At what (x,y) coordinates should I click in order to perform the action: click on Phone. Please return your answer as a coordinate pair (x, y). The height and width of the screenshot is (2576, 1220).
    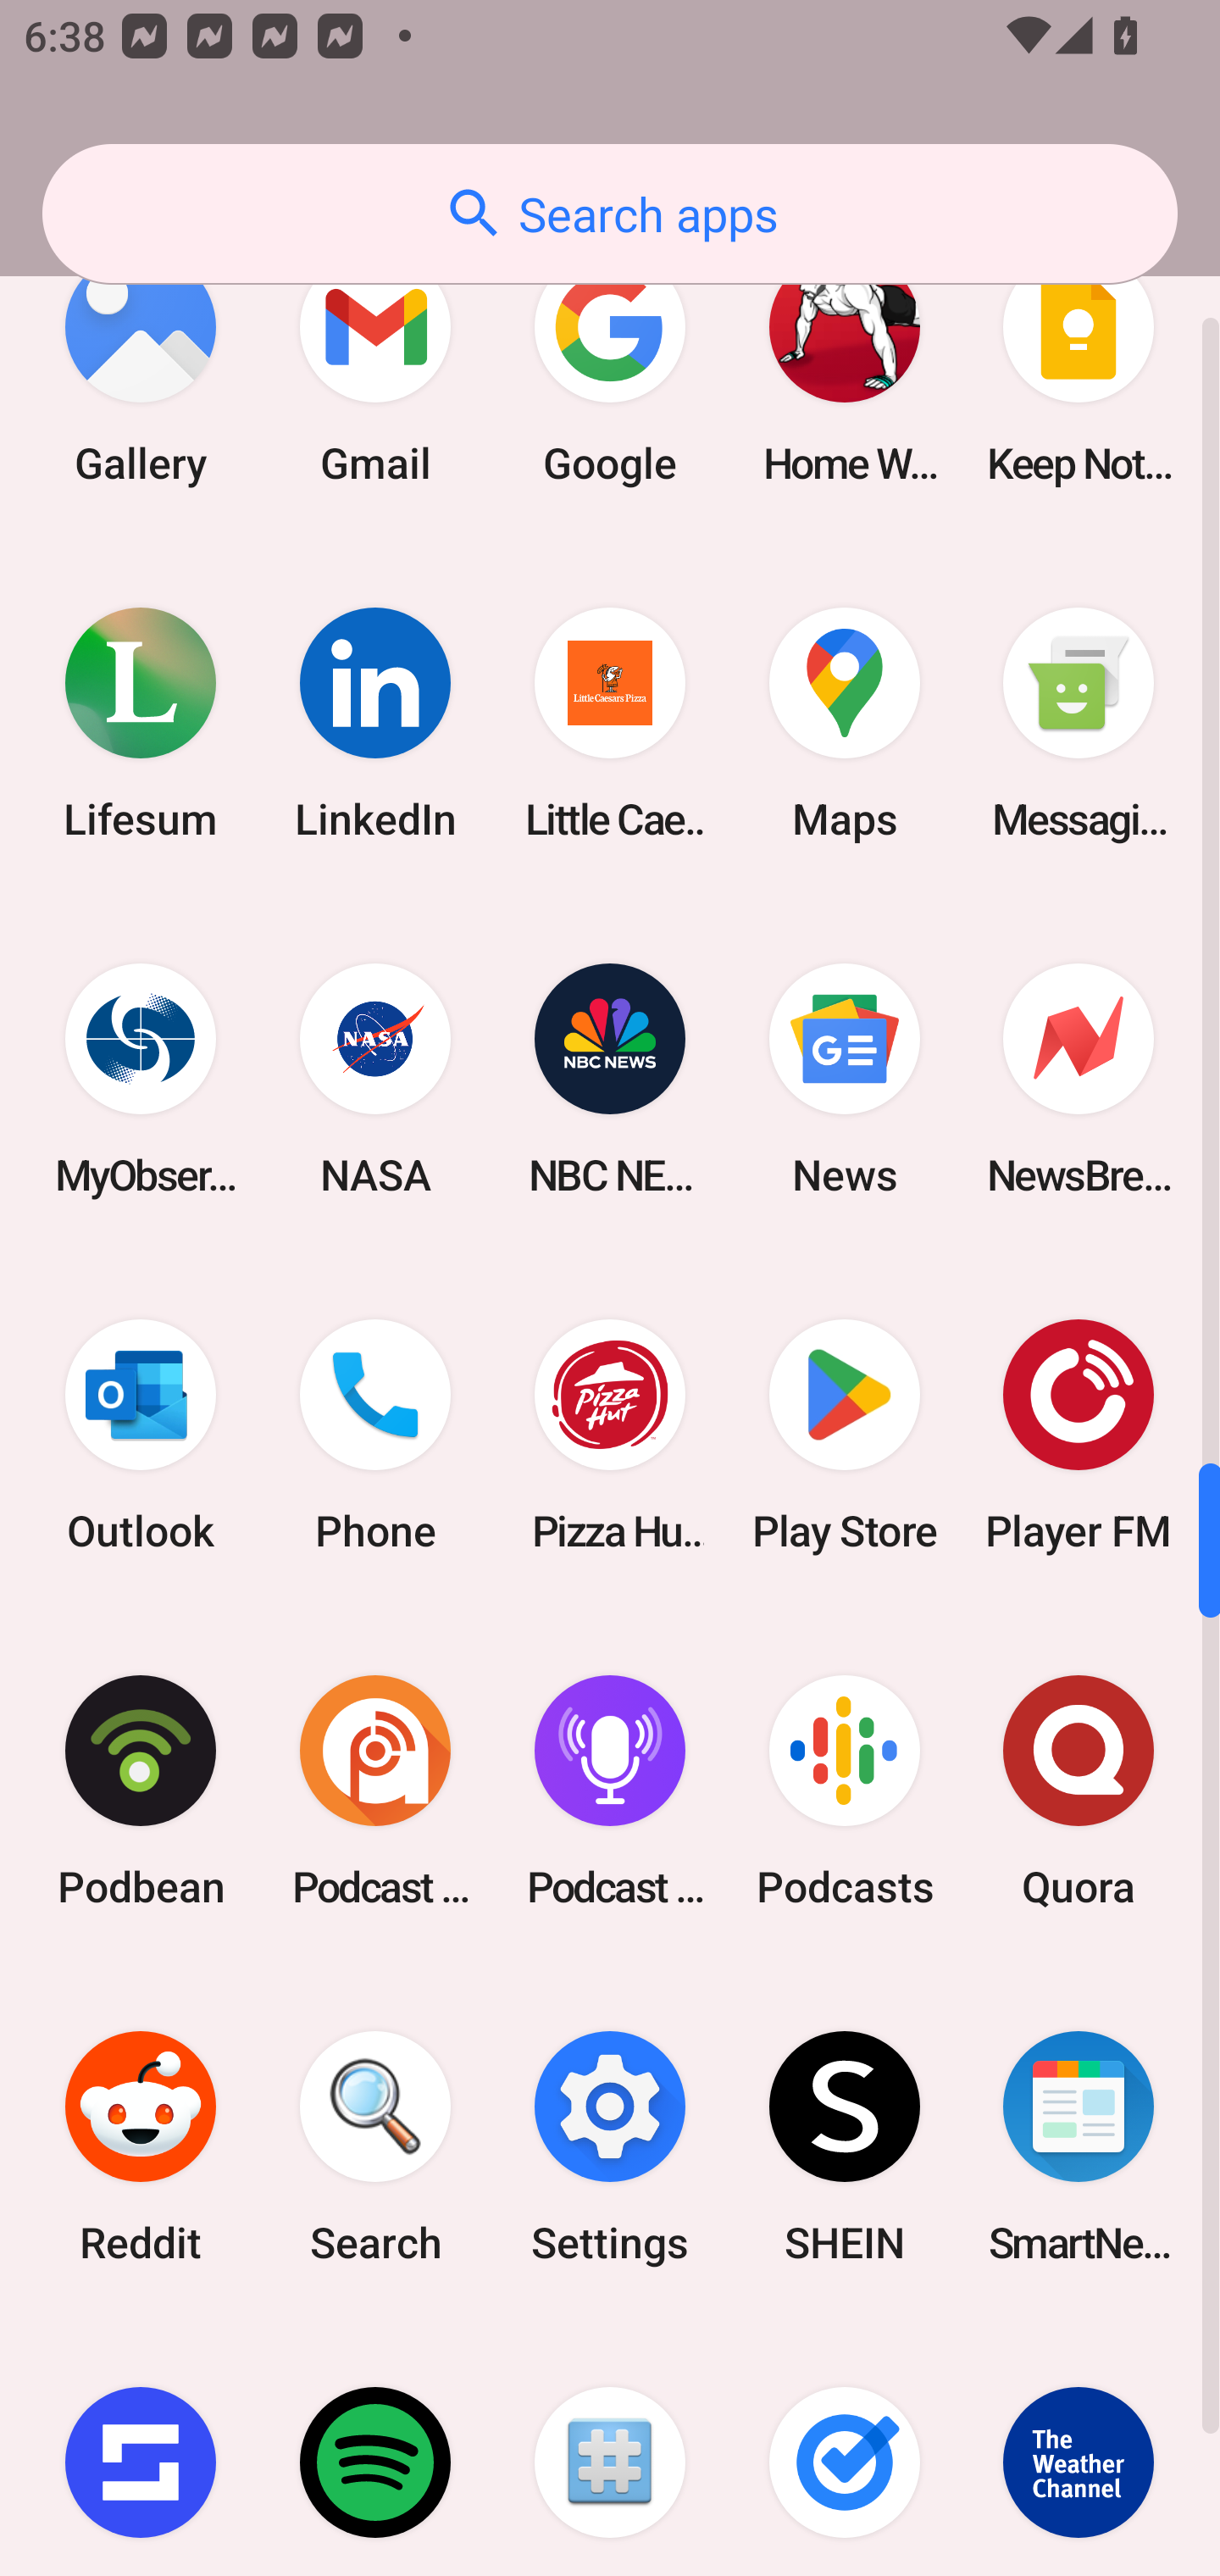
    Looking at the image, I should click on (375, 1435).